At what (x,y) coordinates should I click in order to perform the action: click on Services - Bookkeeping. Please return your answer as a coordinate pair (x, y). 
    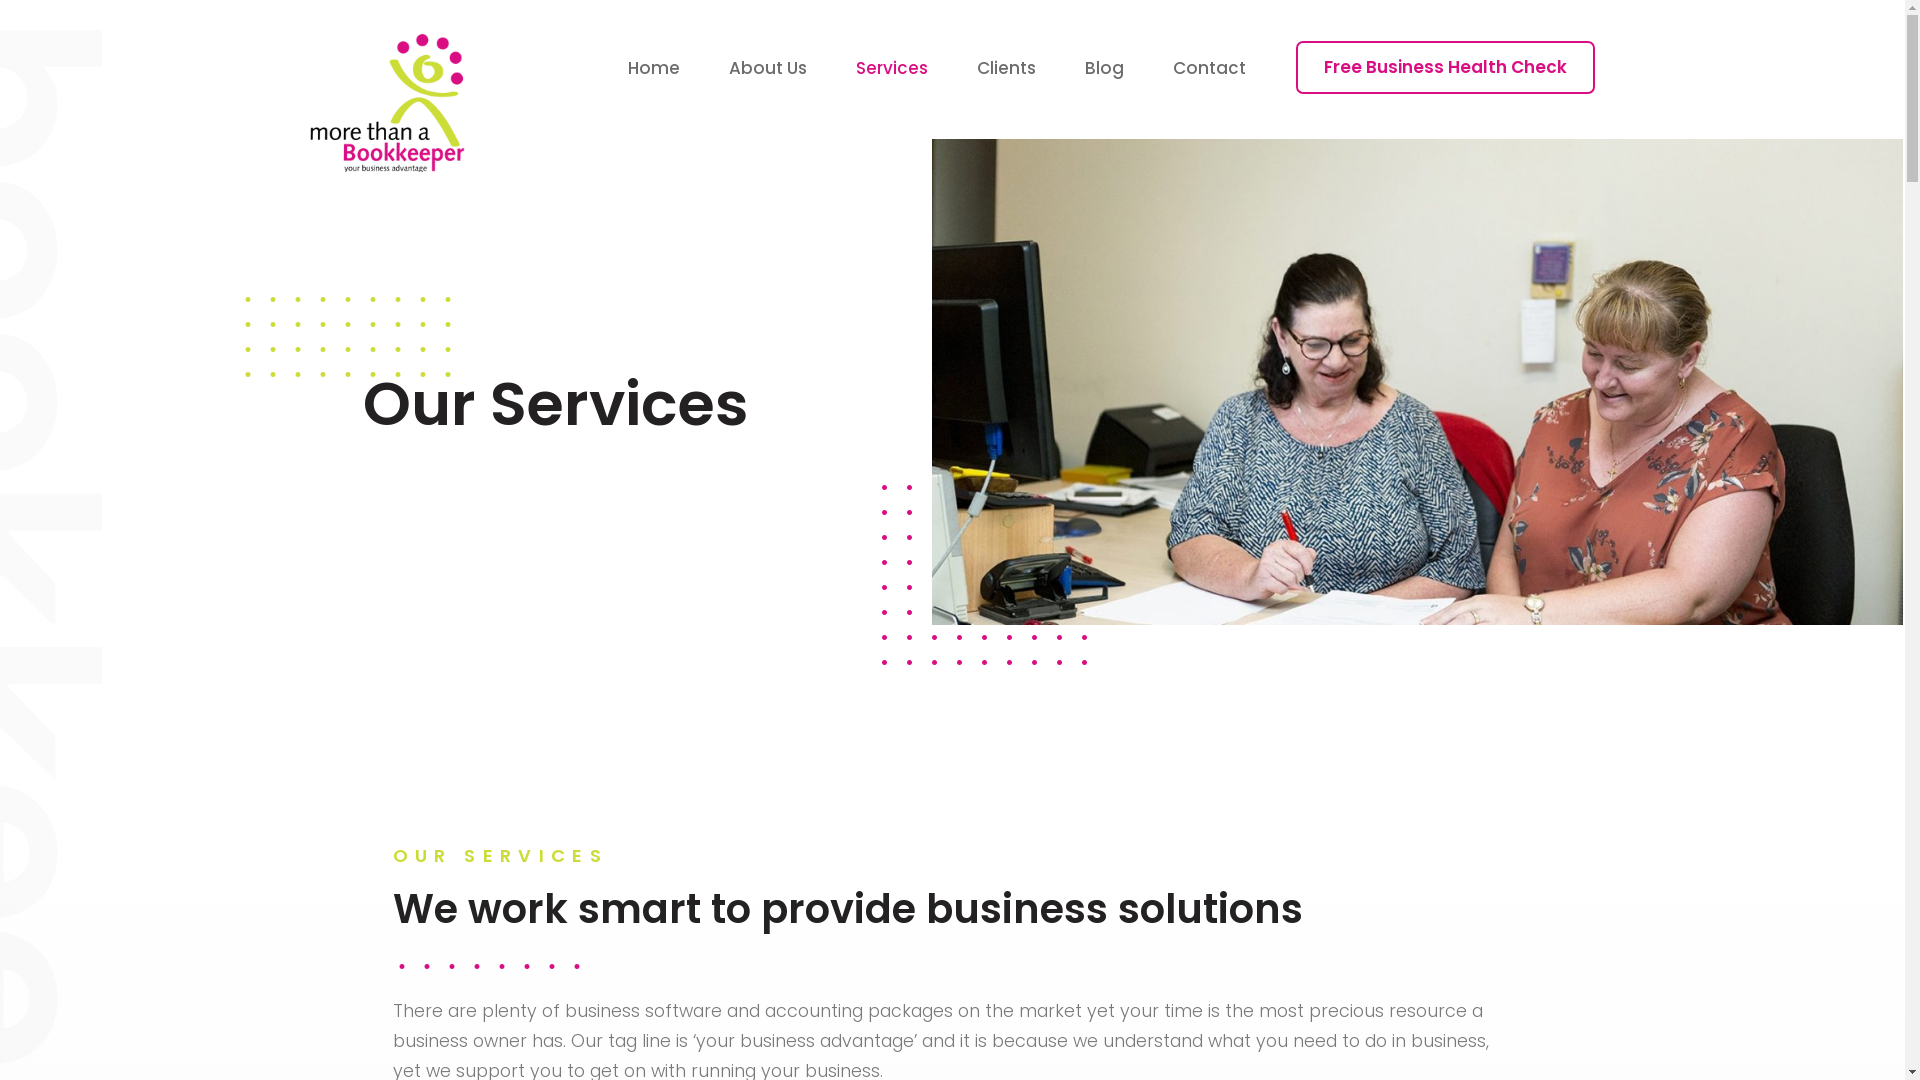
    Looking at the image, I should click on (984, 574).